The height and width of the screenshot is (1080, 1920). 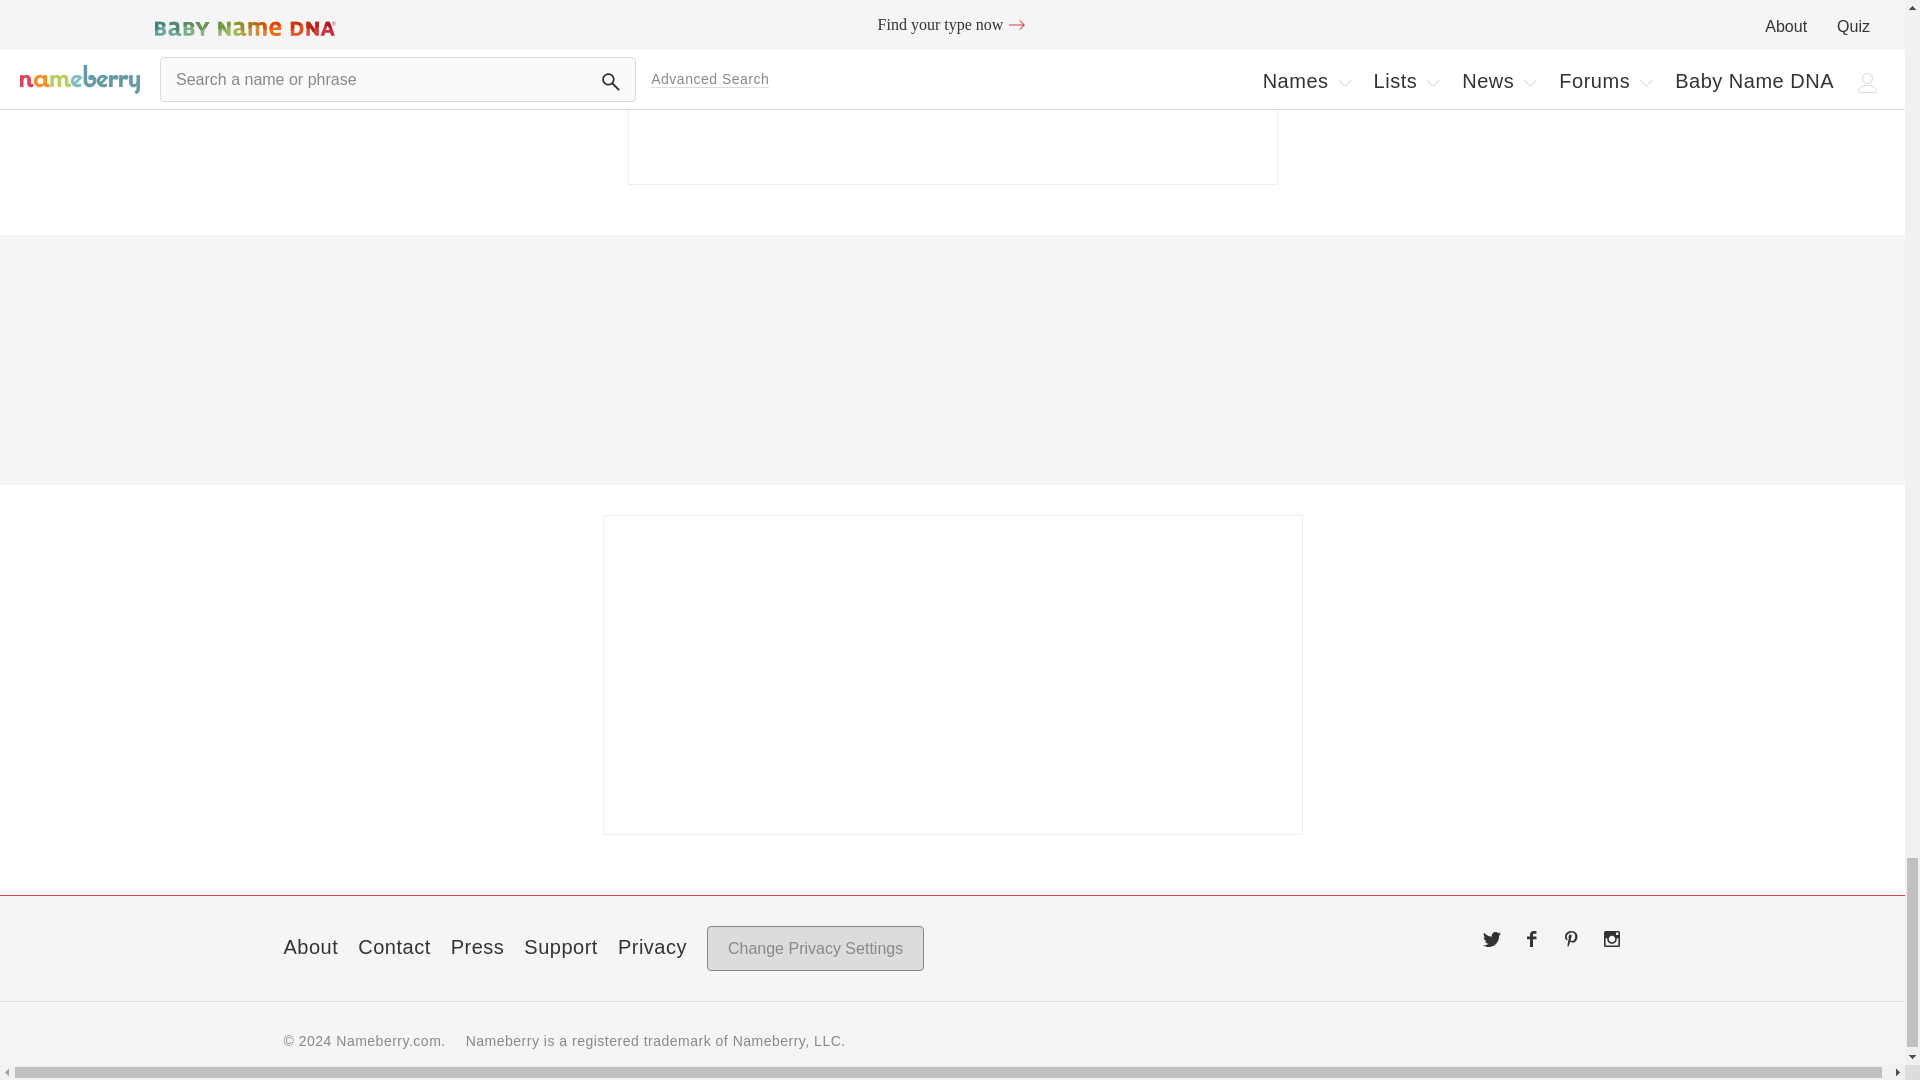 What do you see at coordinates (952, 674) in the screenshot?
I see `Sign up for the Nameberry Newsletter` at bounding box center [952, 674].